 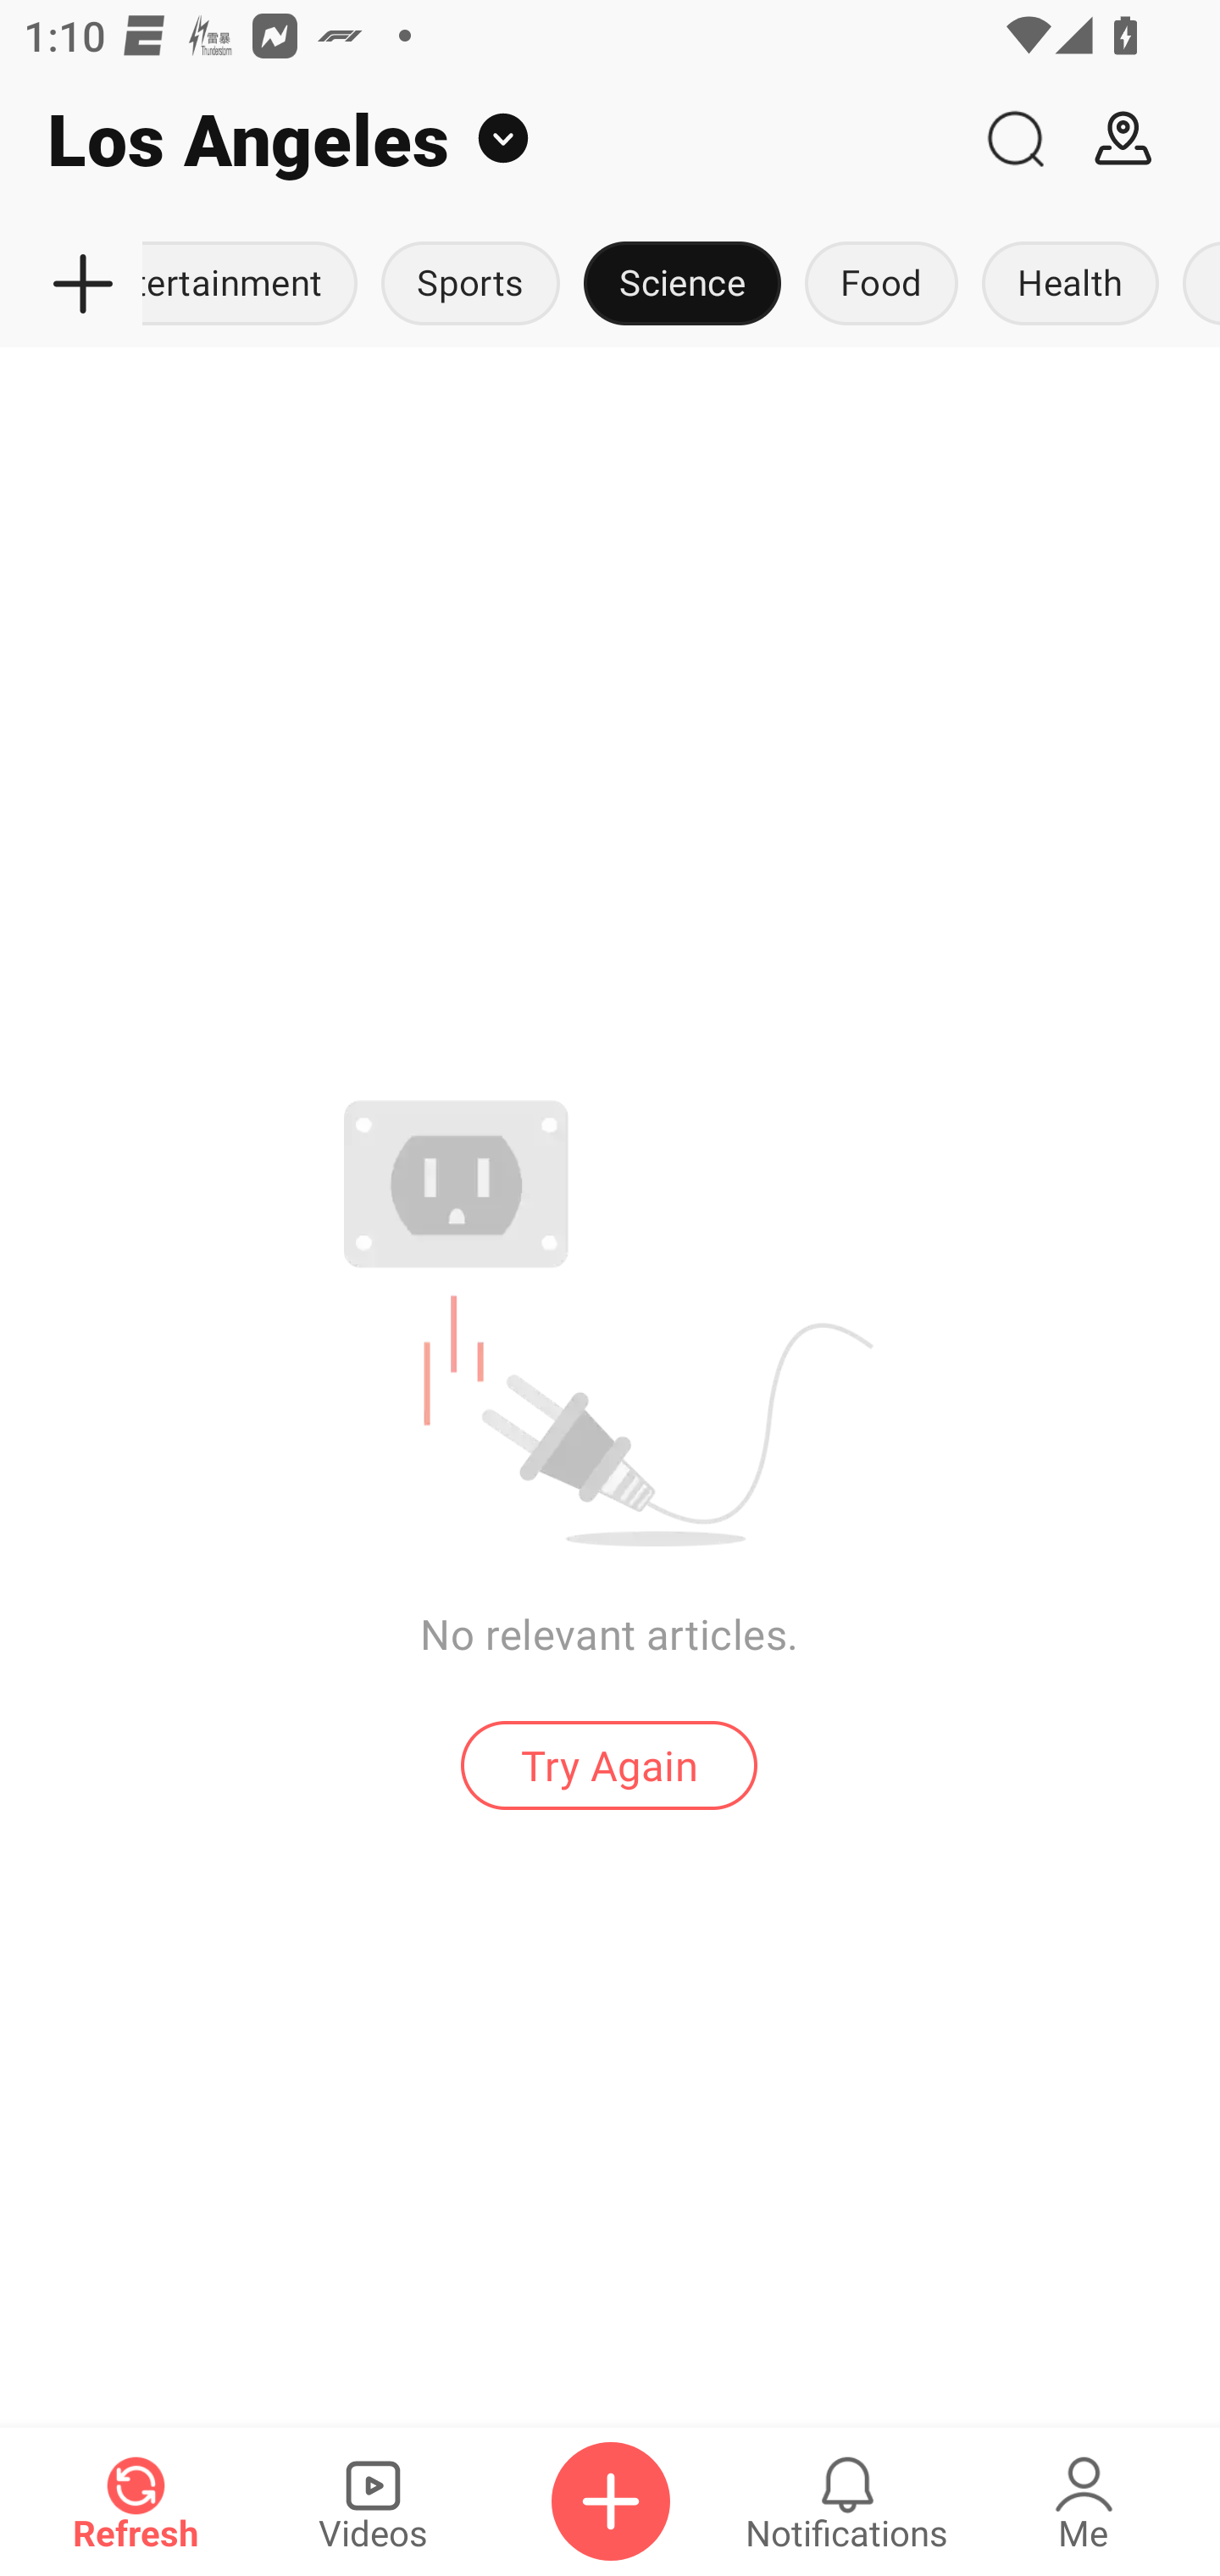 I want to click on Los Angeles, so click(x=480, y=139).